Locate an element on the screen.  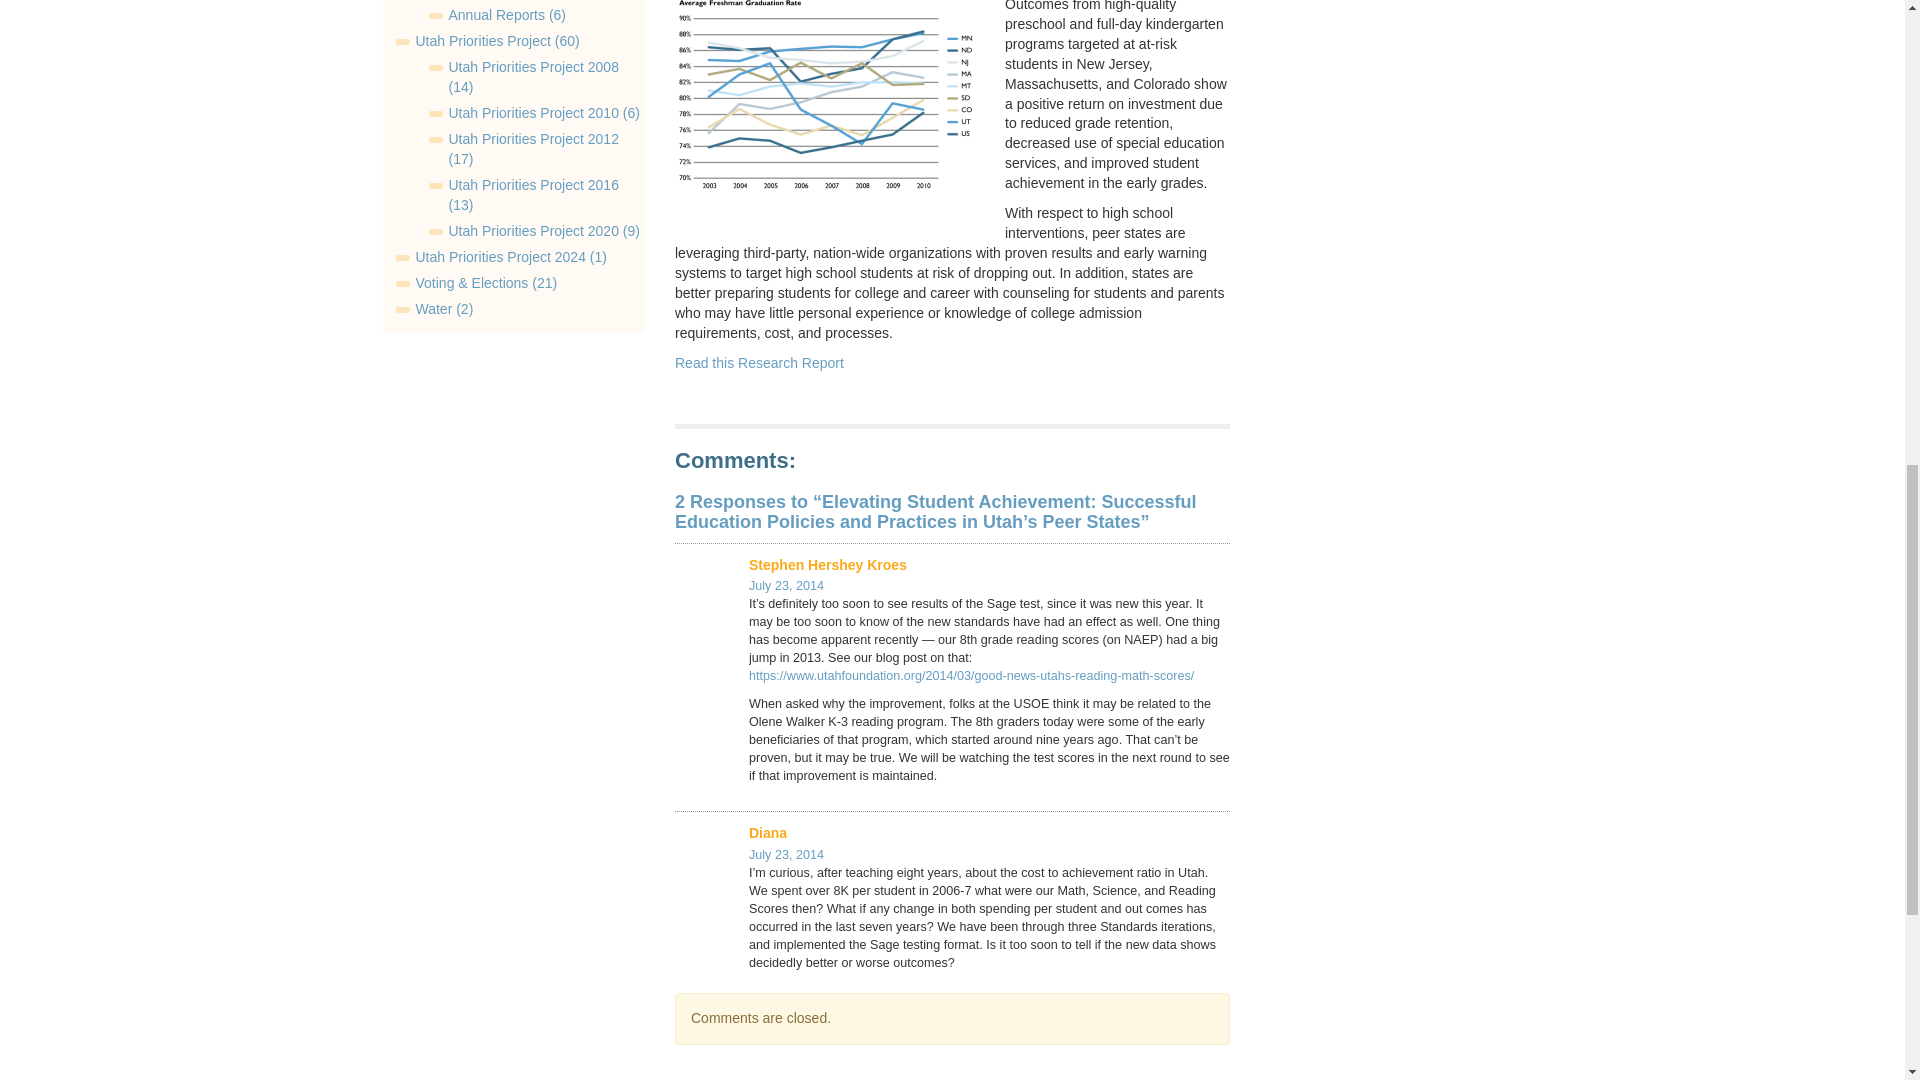
fig20 is located at coordinates (825, 99).